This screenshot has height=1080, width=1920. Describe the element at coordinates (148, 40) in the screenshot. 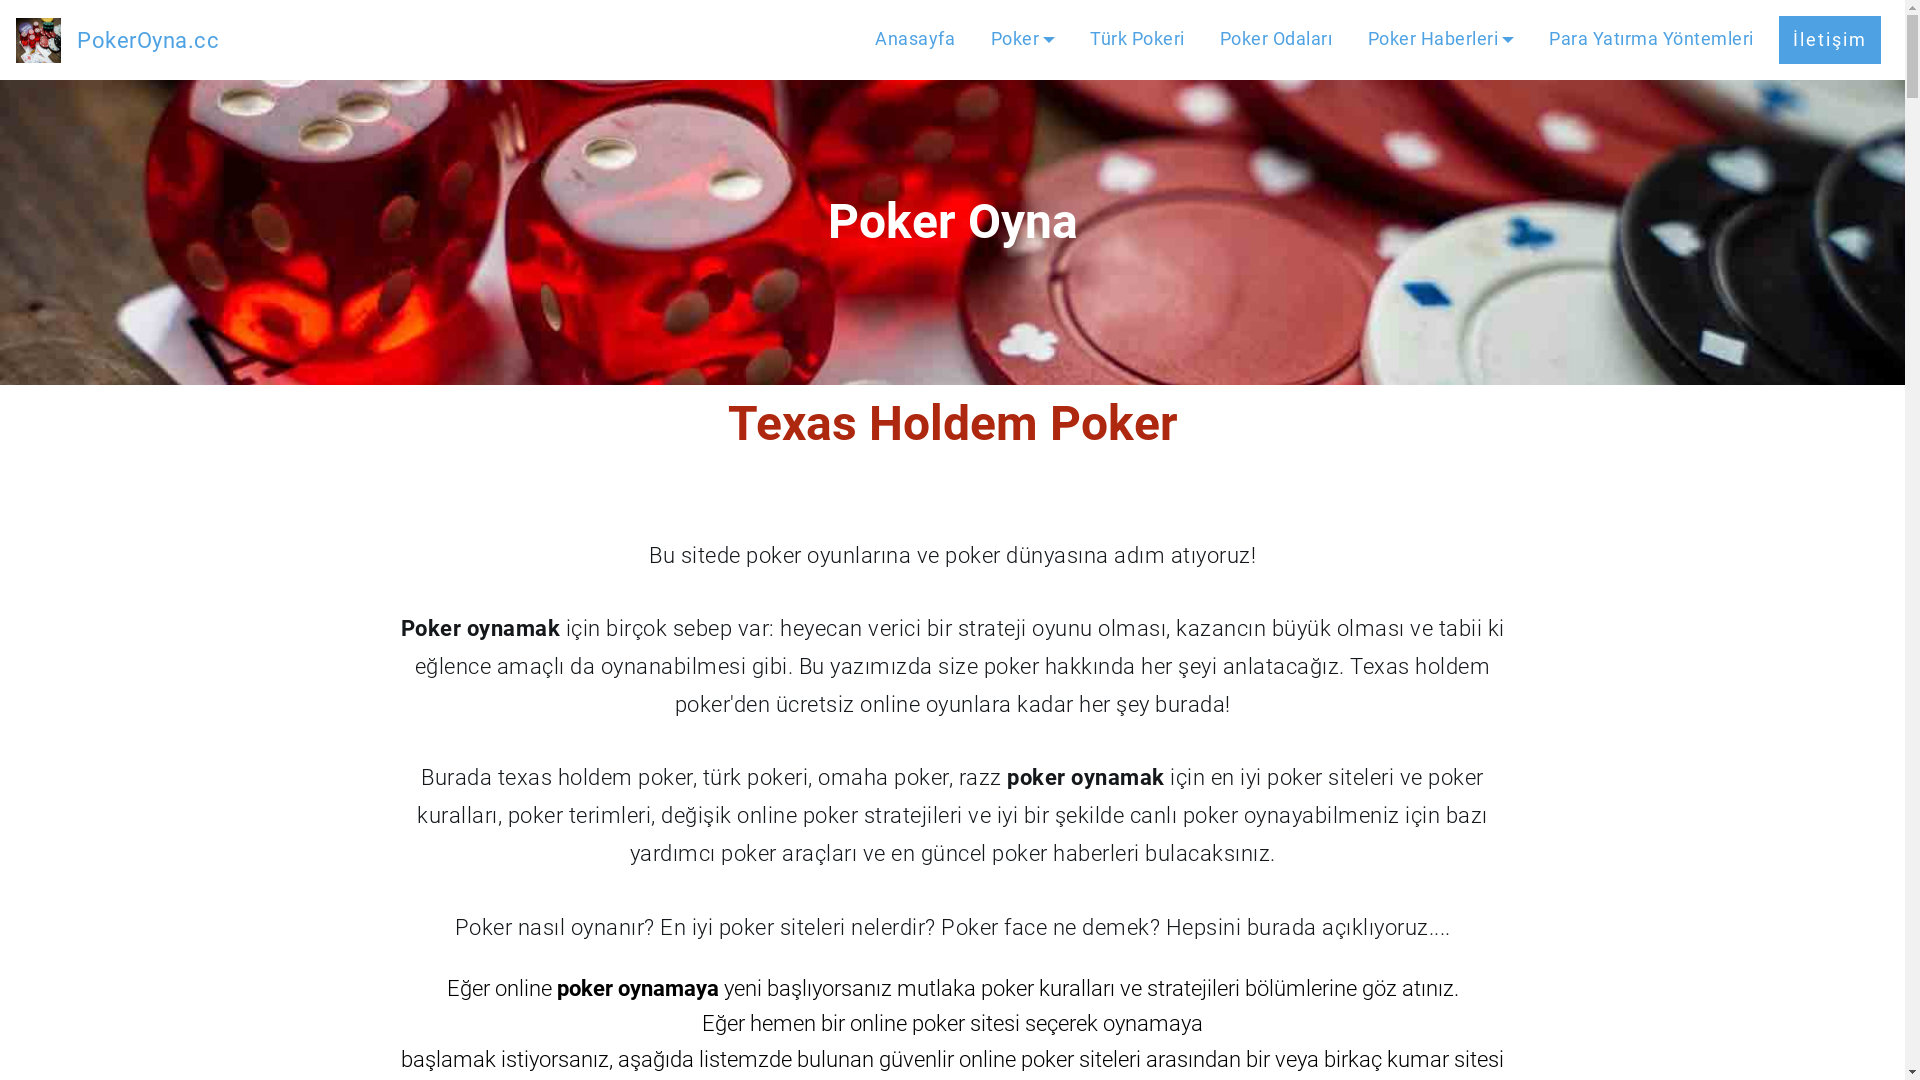

I see `PokerOyna.cc` at that location.